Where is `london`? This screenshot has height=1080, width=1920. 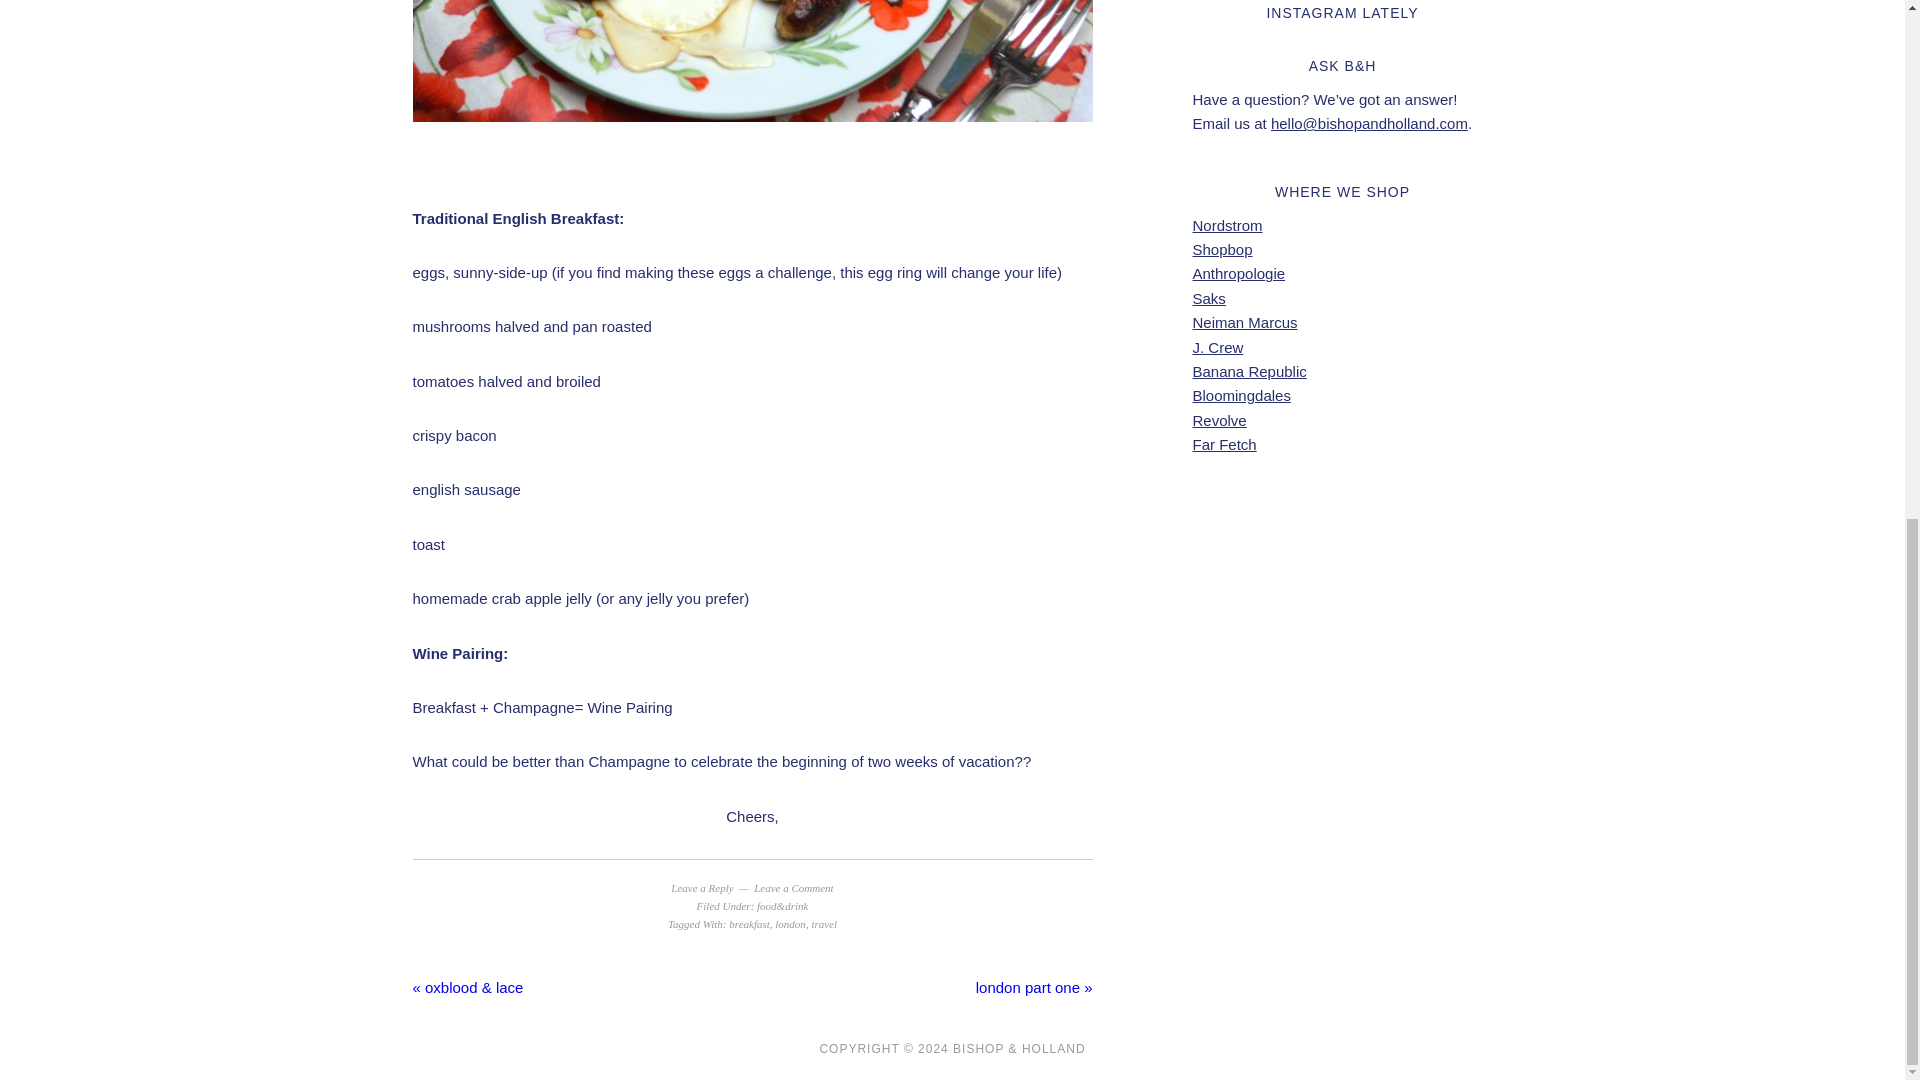 london is located at coordinates (790, 924).